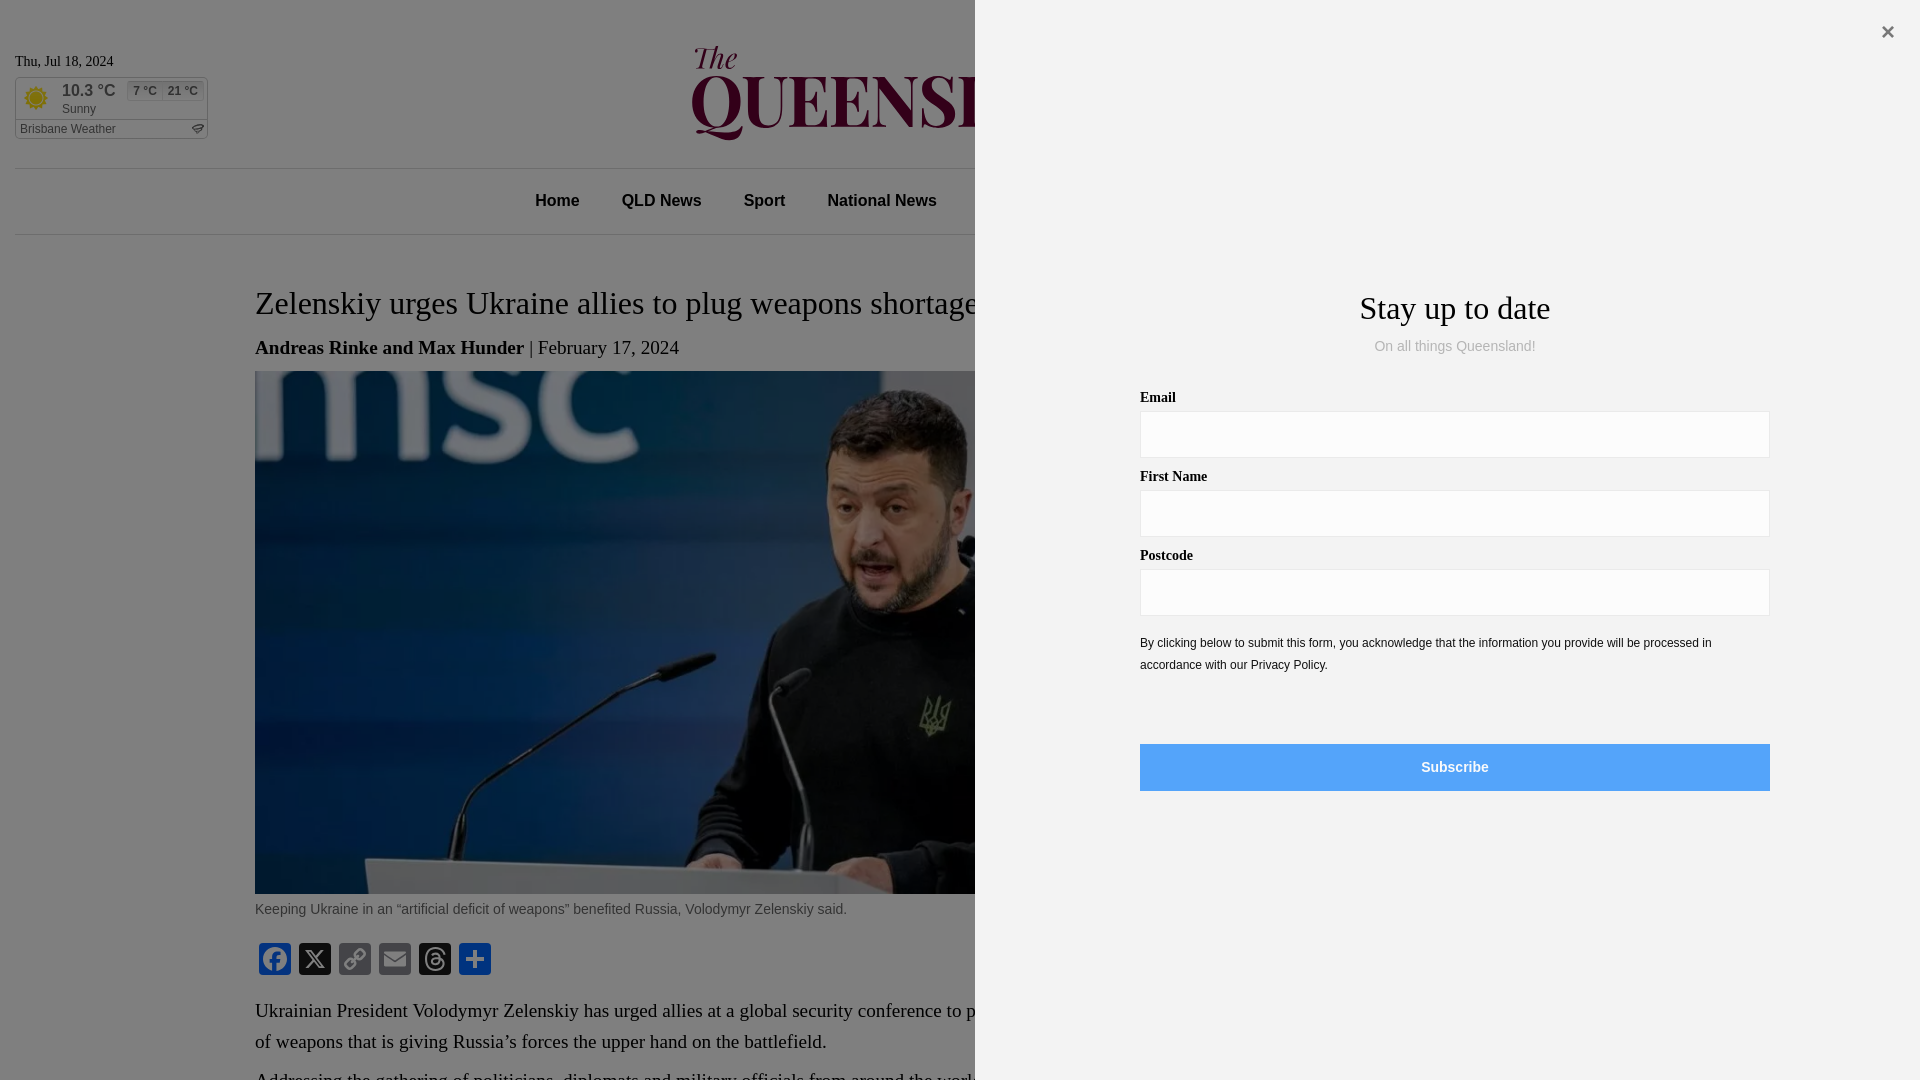  What do you see at coordinates (434, 960) in the screenshot?
I see `Threads` at bounding box center [434, 960].